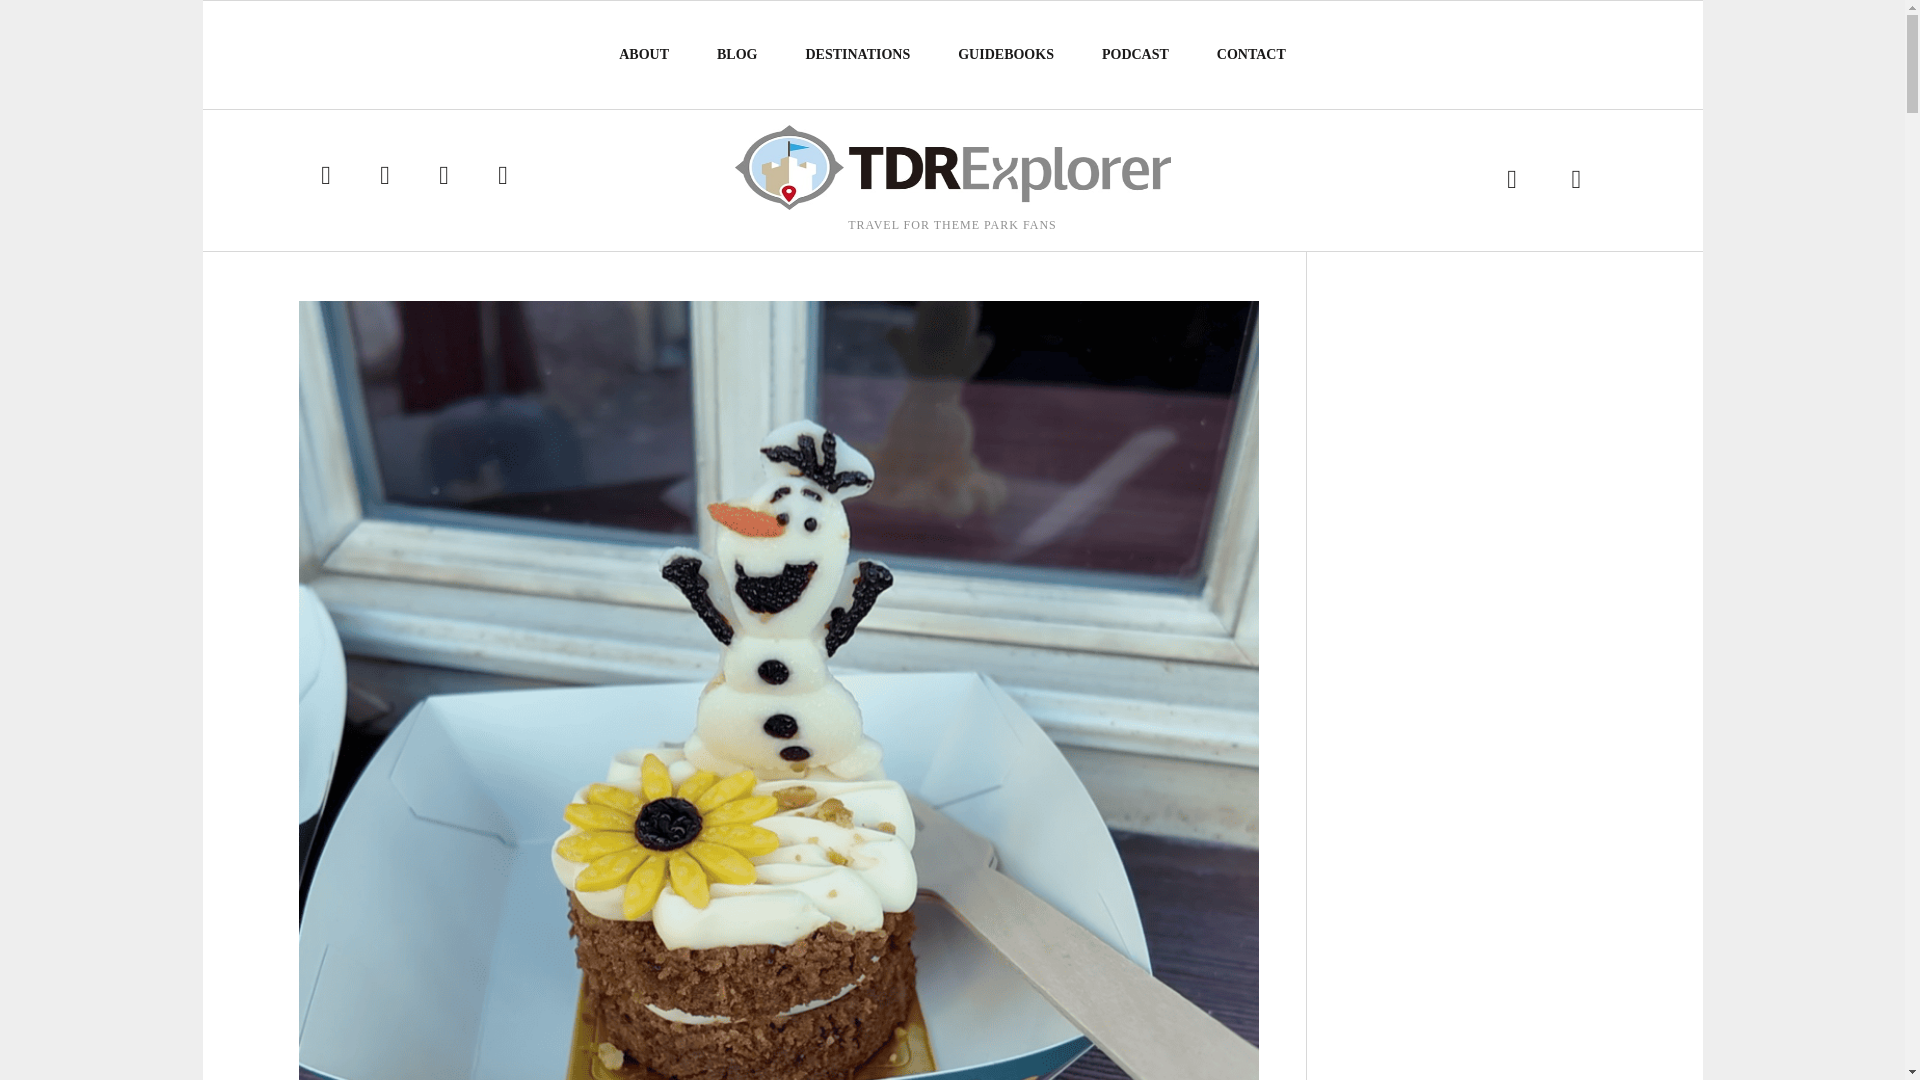 This screenshot has height=1080, width=1920. Describe the element at coordinates (858, 54) in the screenshot. I see `DESTINATIONS` at that location.